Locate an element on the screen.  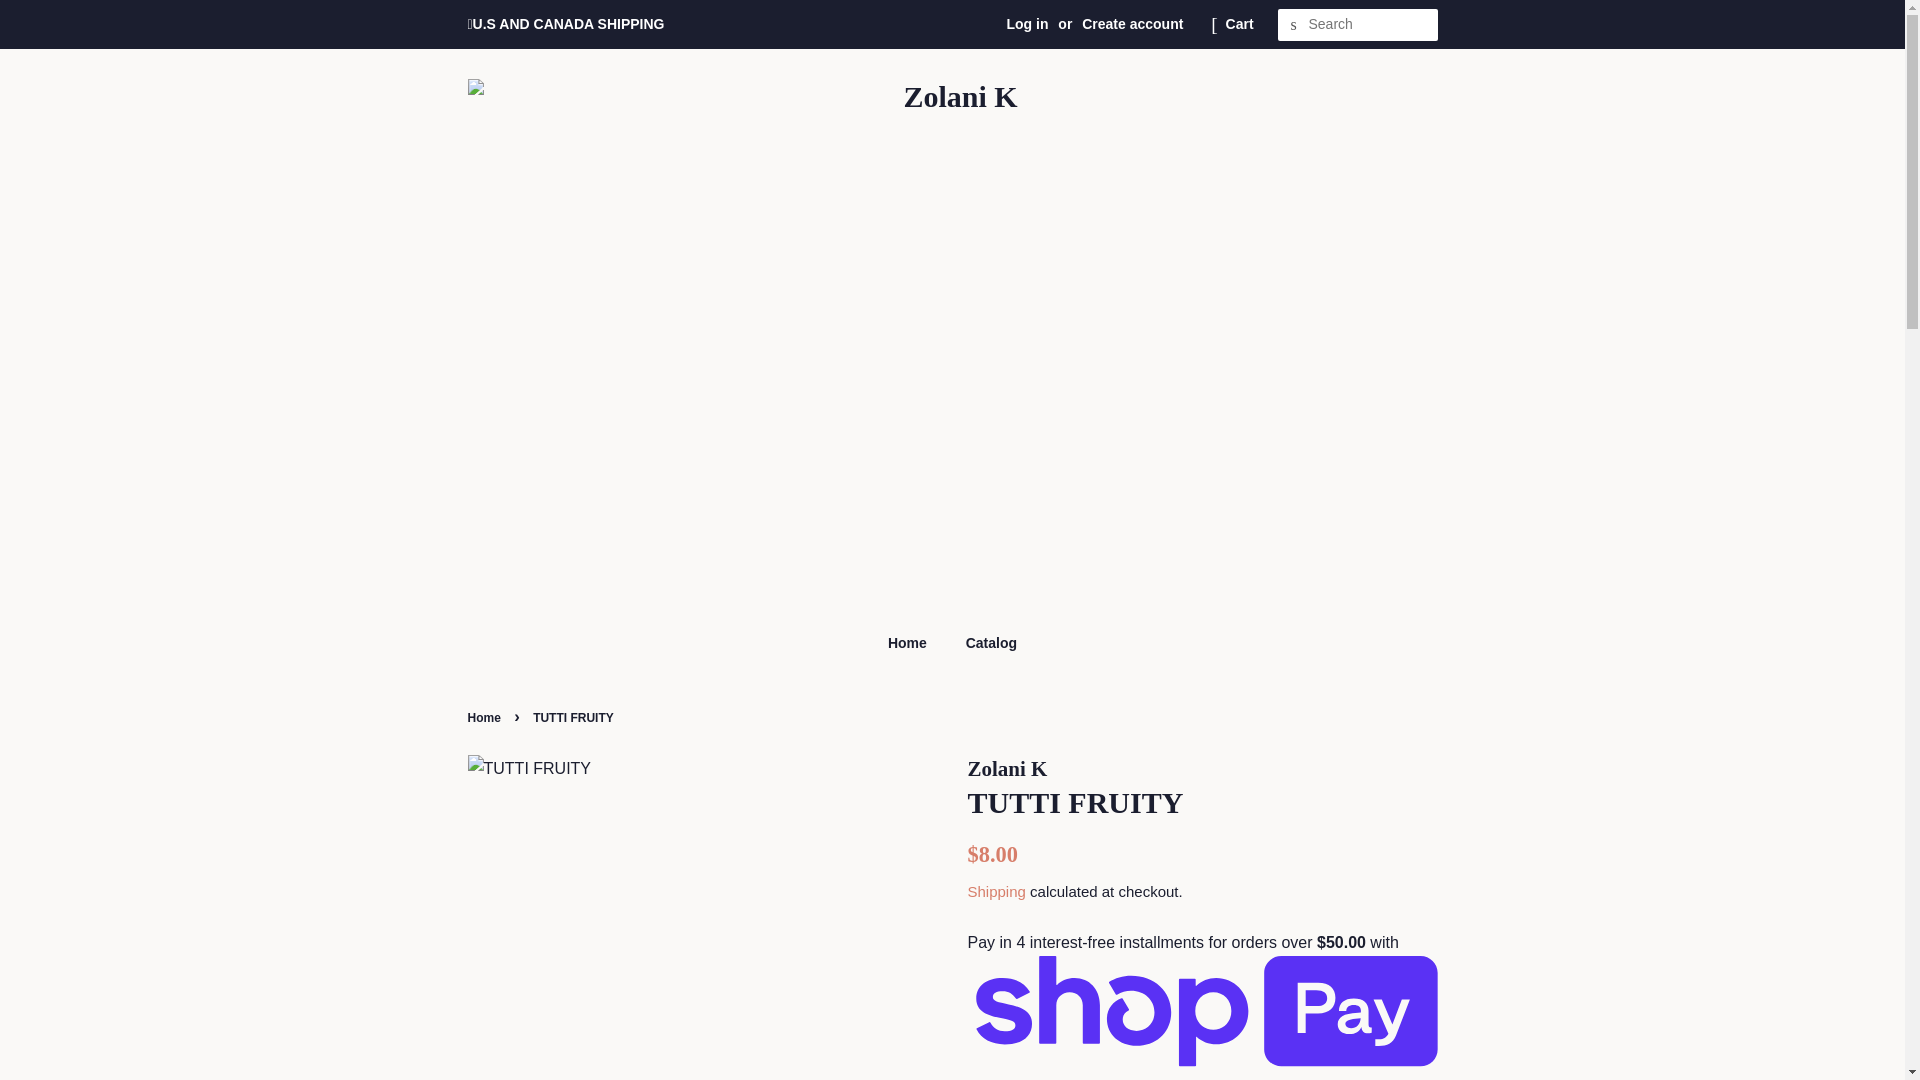
Back to the frontpage is located at coordinates (487, 717).